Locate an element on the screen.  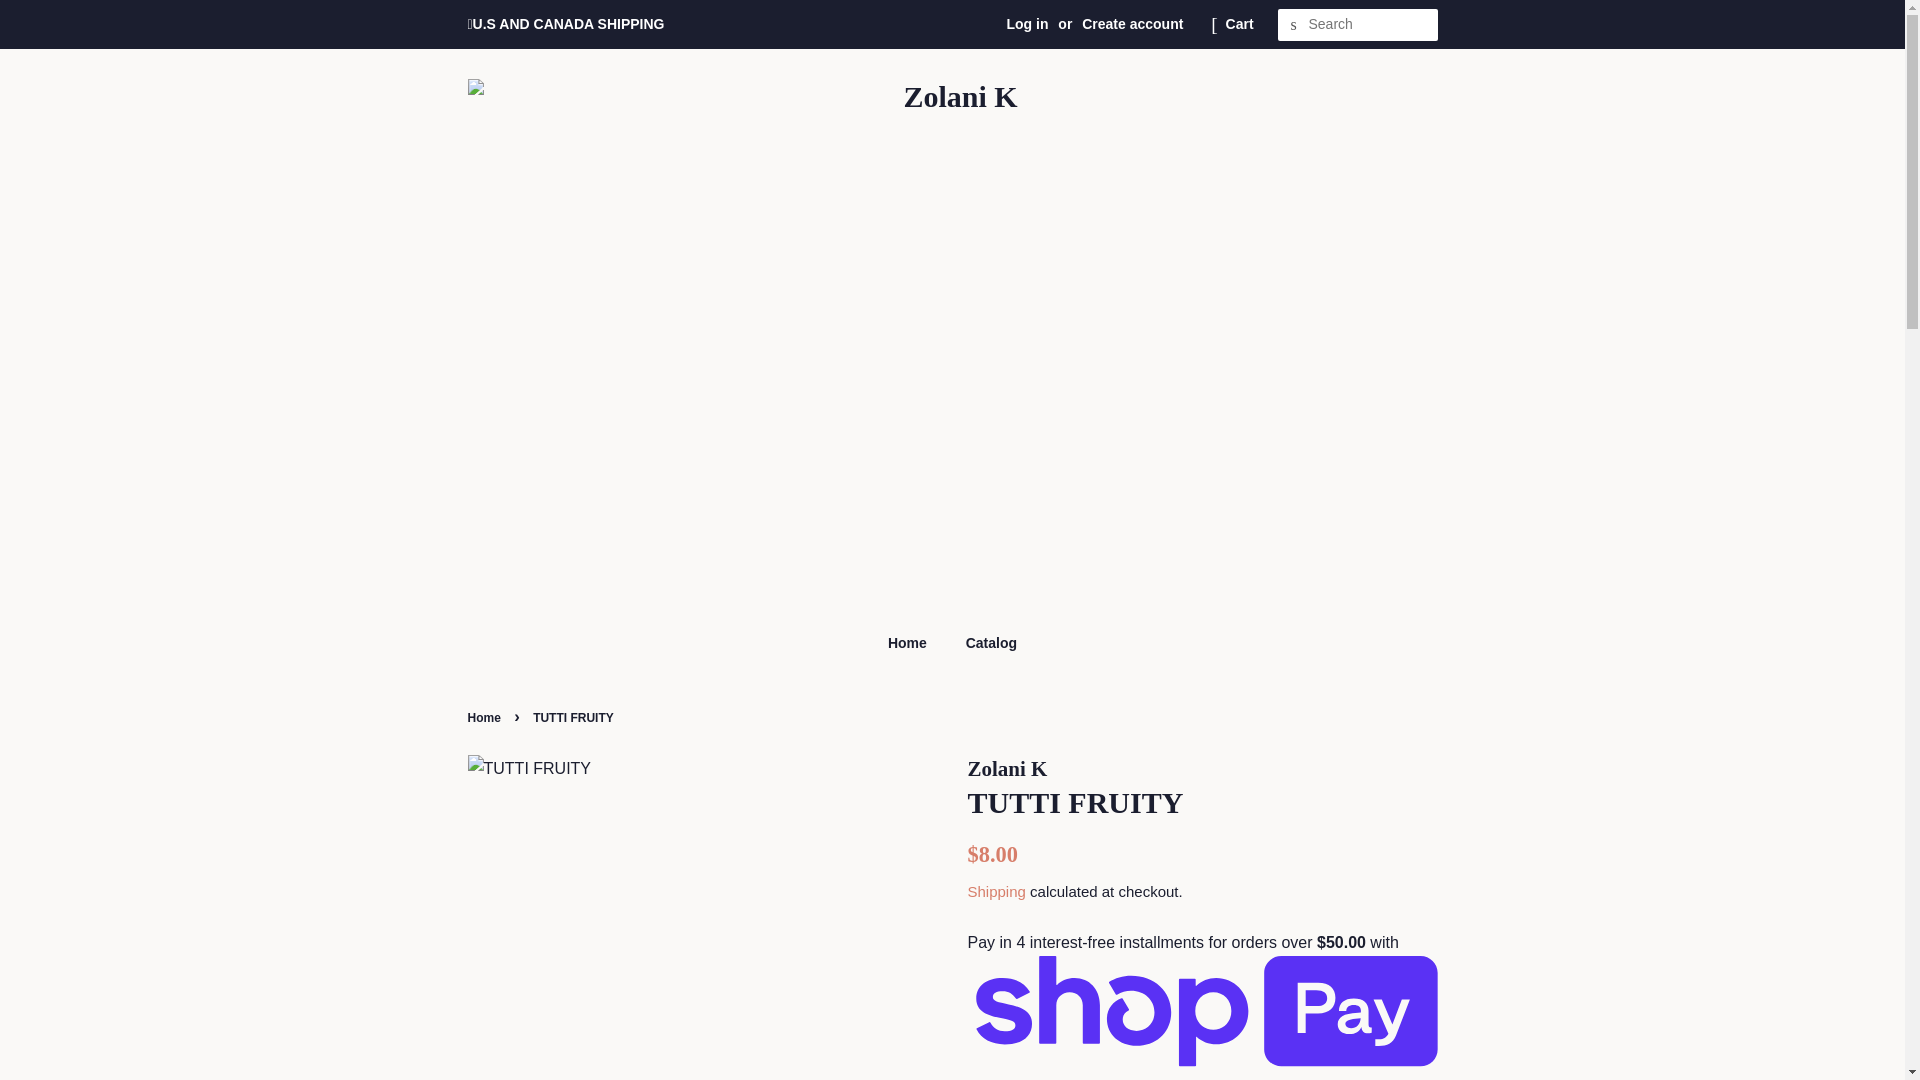
Back to the frontpage is located at coordinates (487, 717).